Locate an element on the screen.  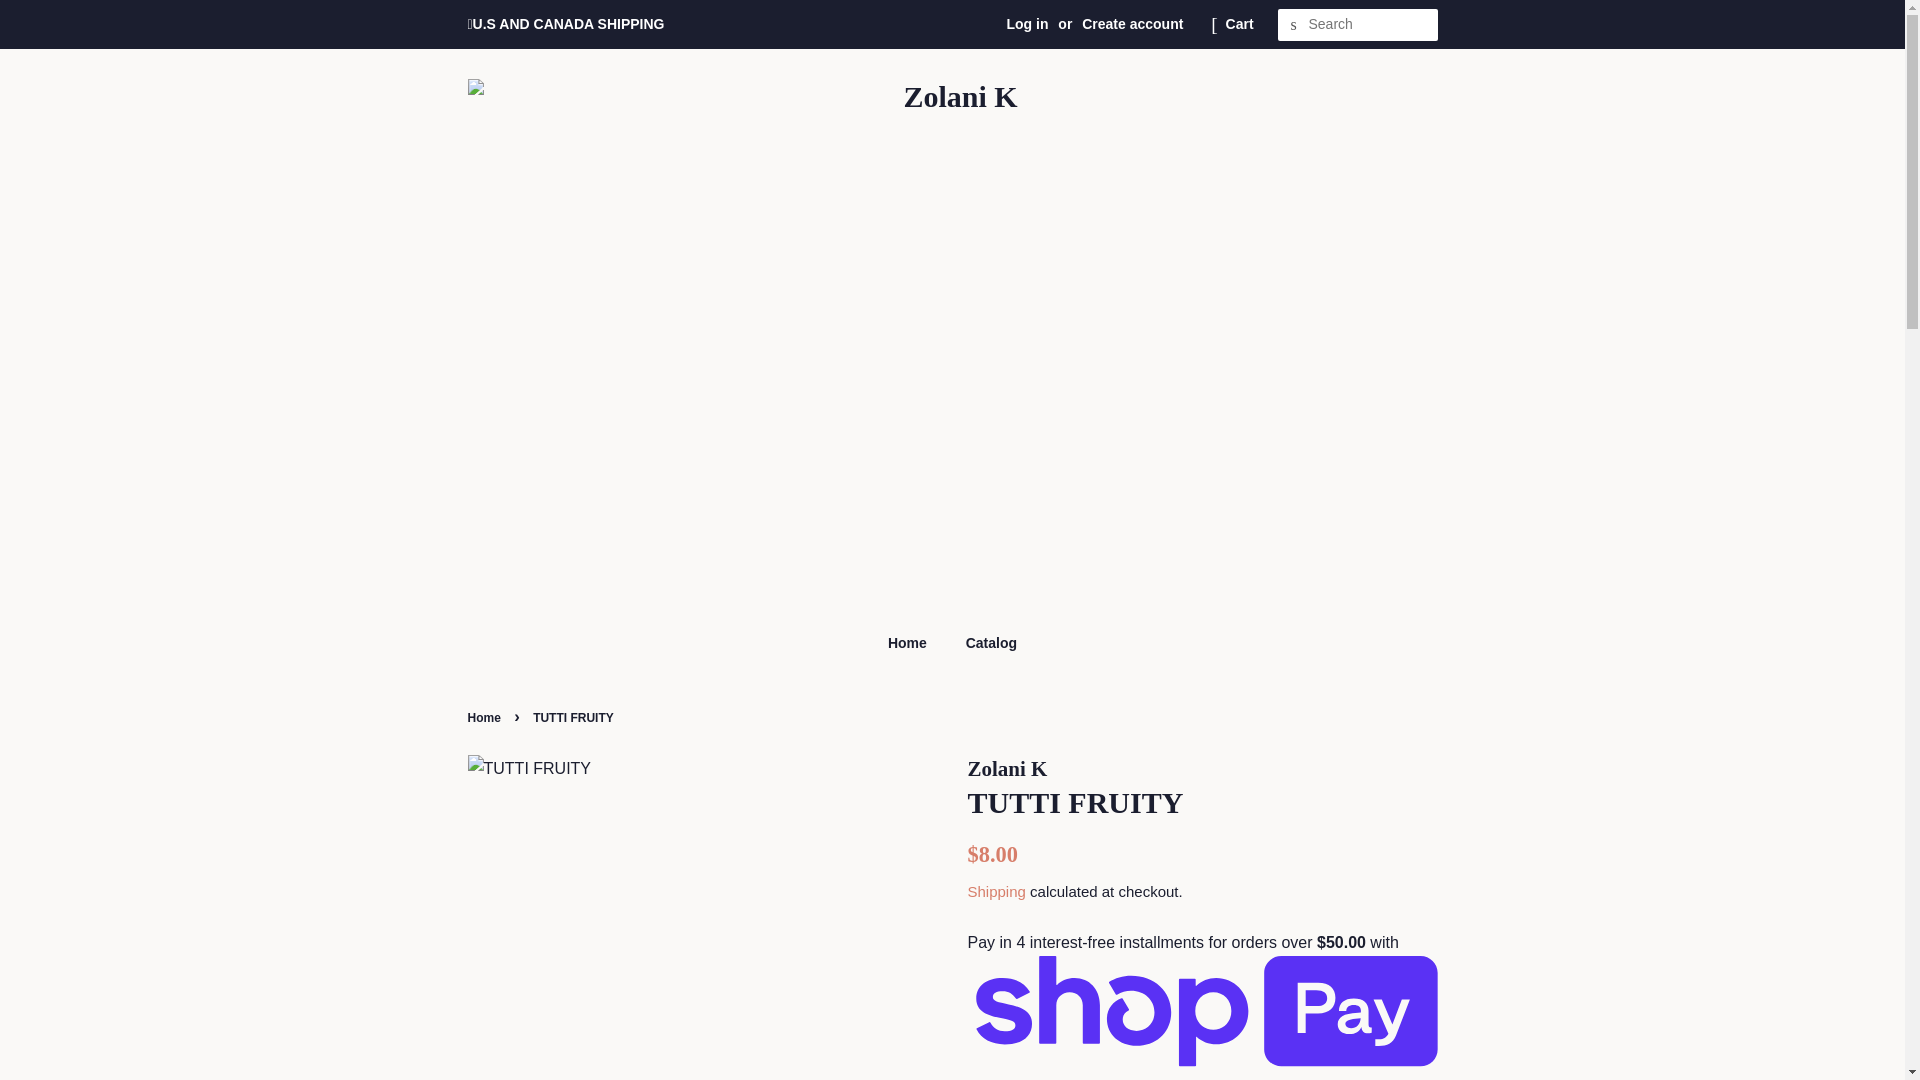
Back to the frontpage is located at coordinates (487, 717).